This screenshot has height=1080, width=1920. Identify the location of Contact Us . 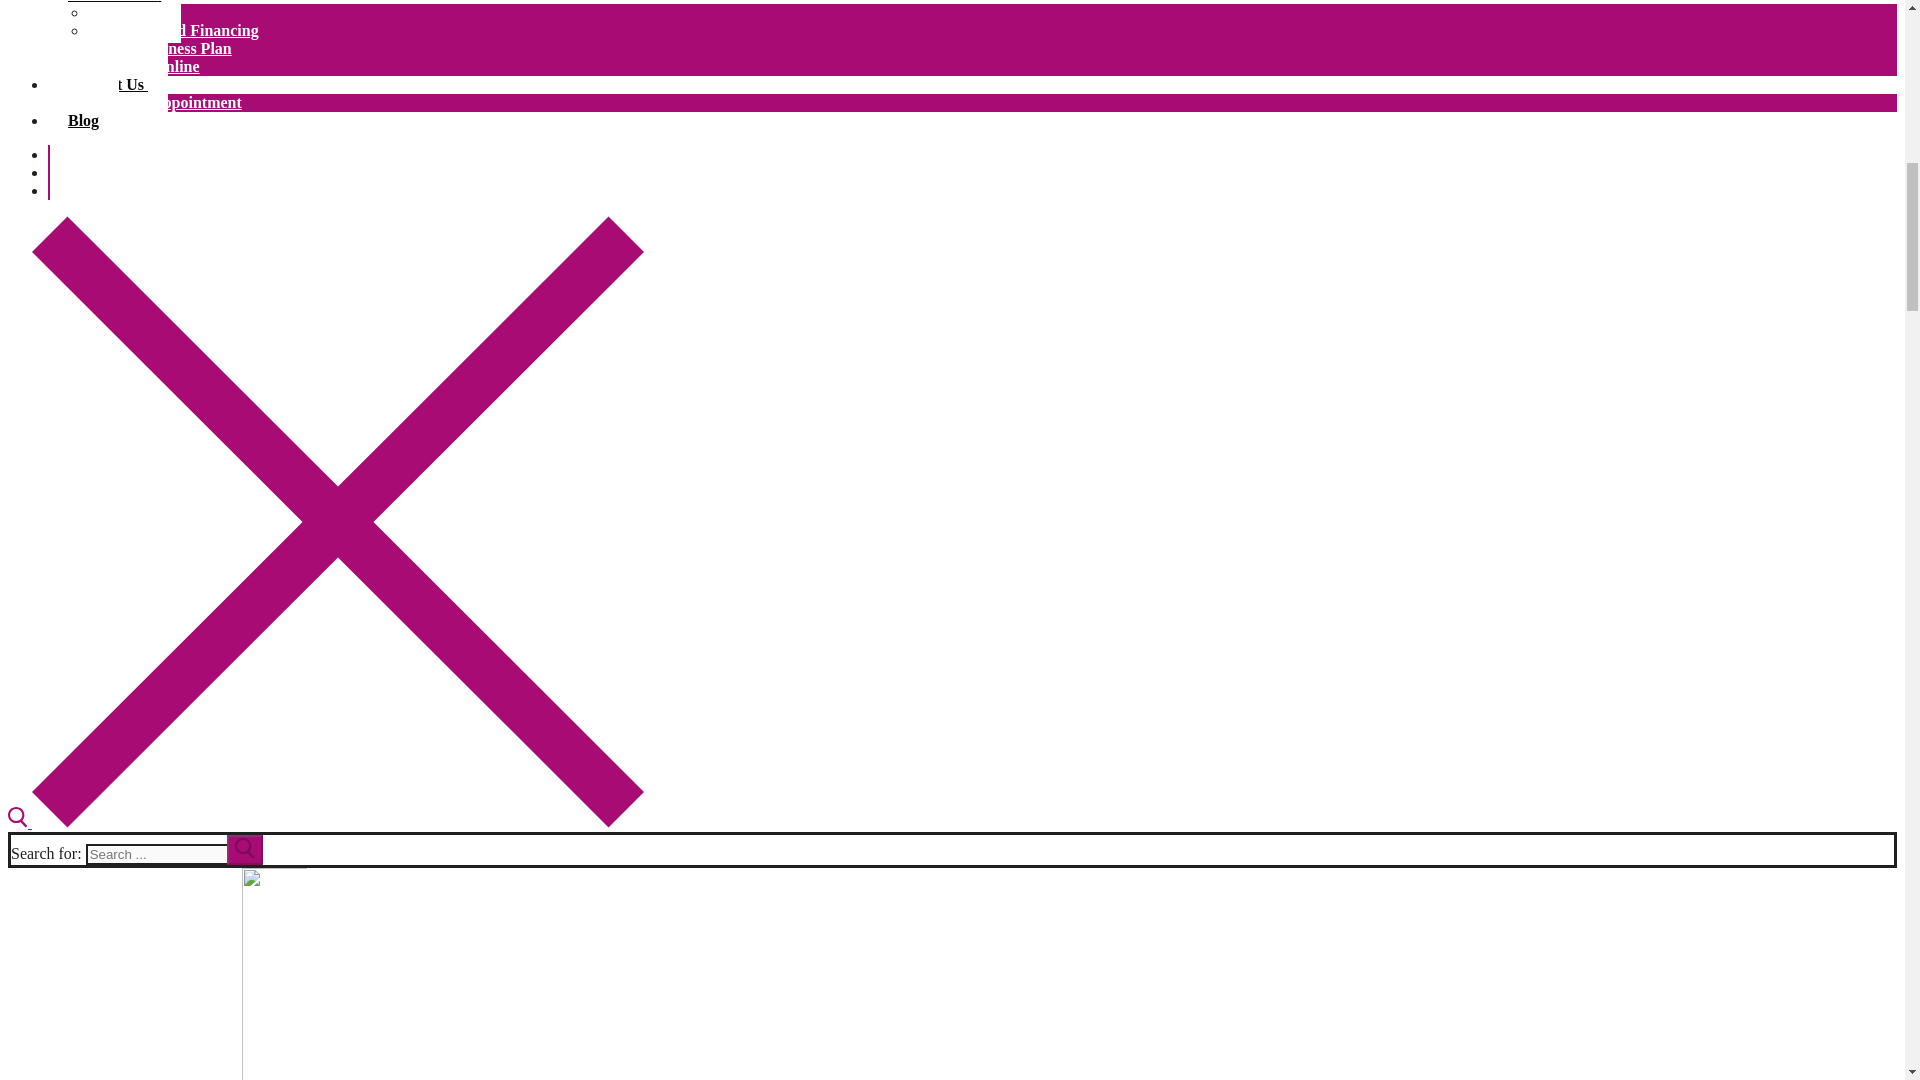
(108, 84).